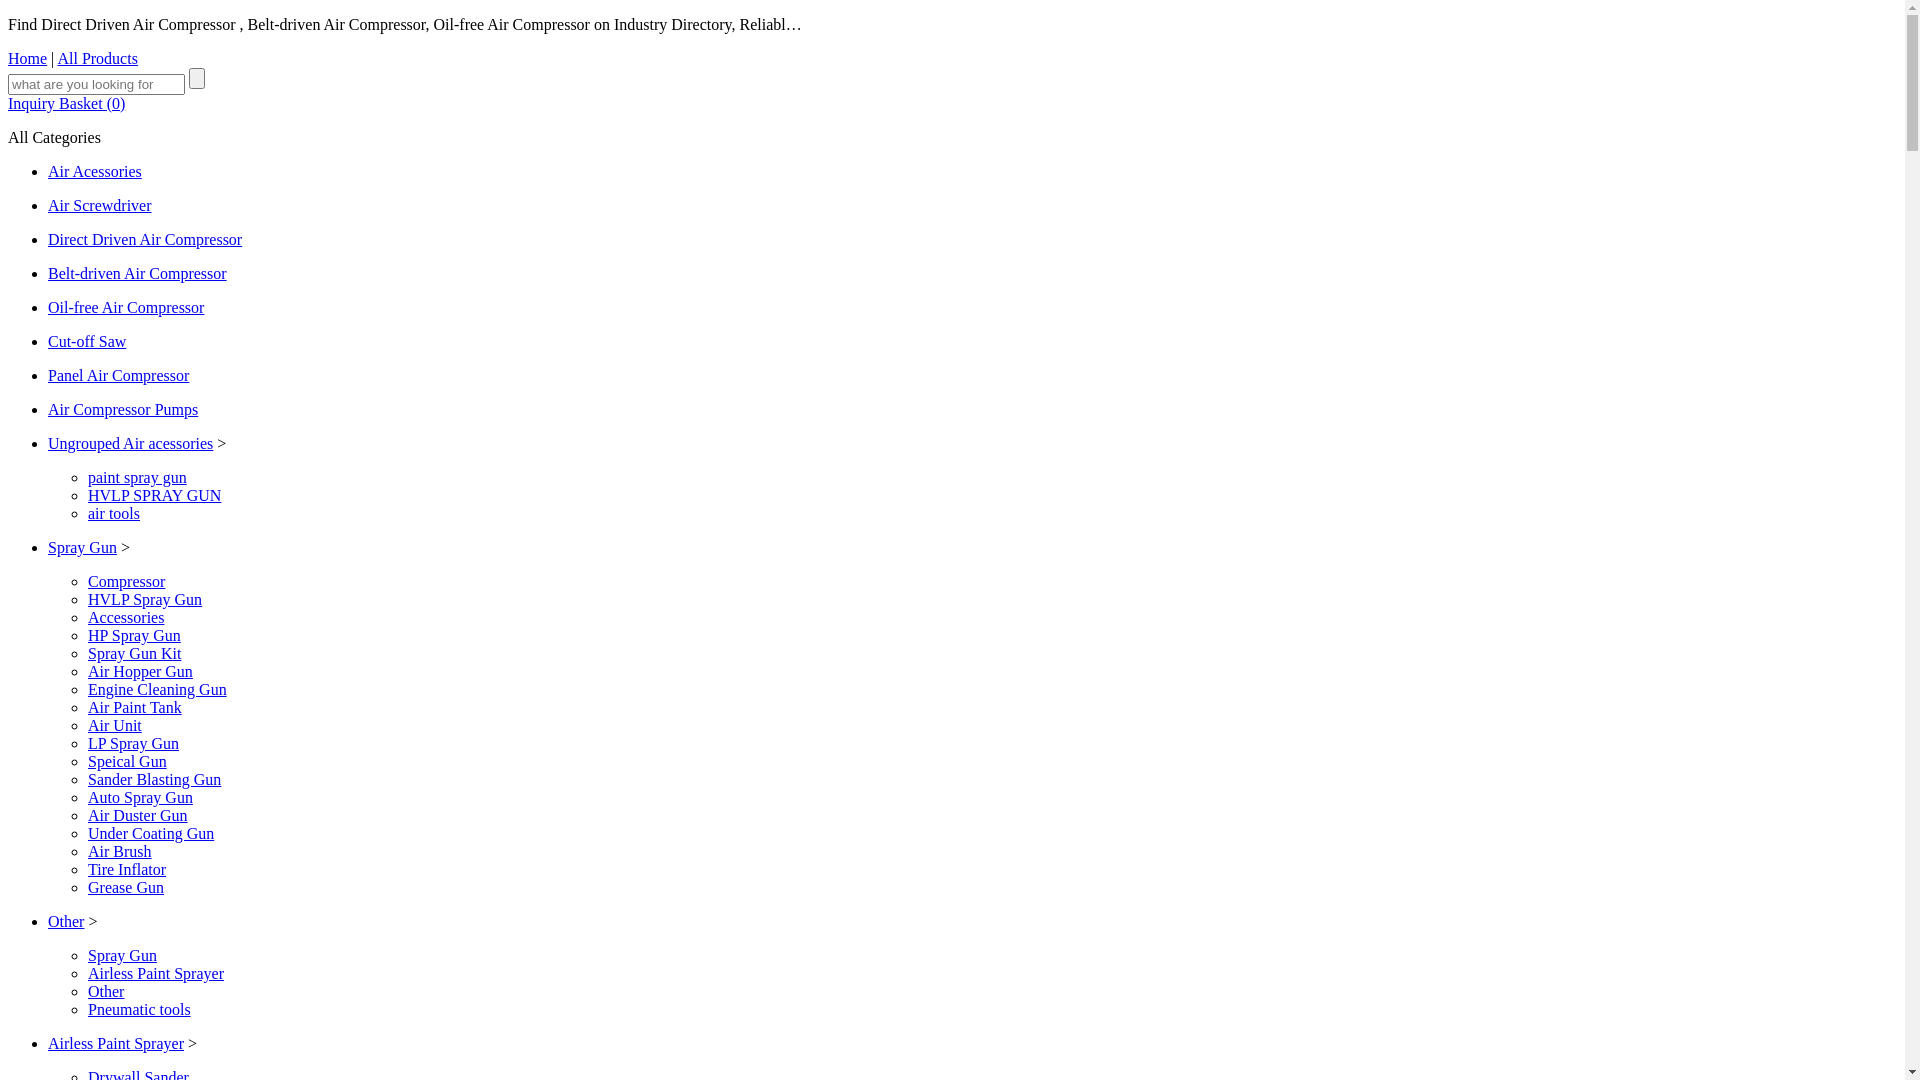  What do you see at coordinates (115, 726) in the screenshot?
I see `Air Unit` at bounding box center [115, 726].